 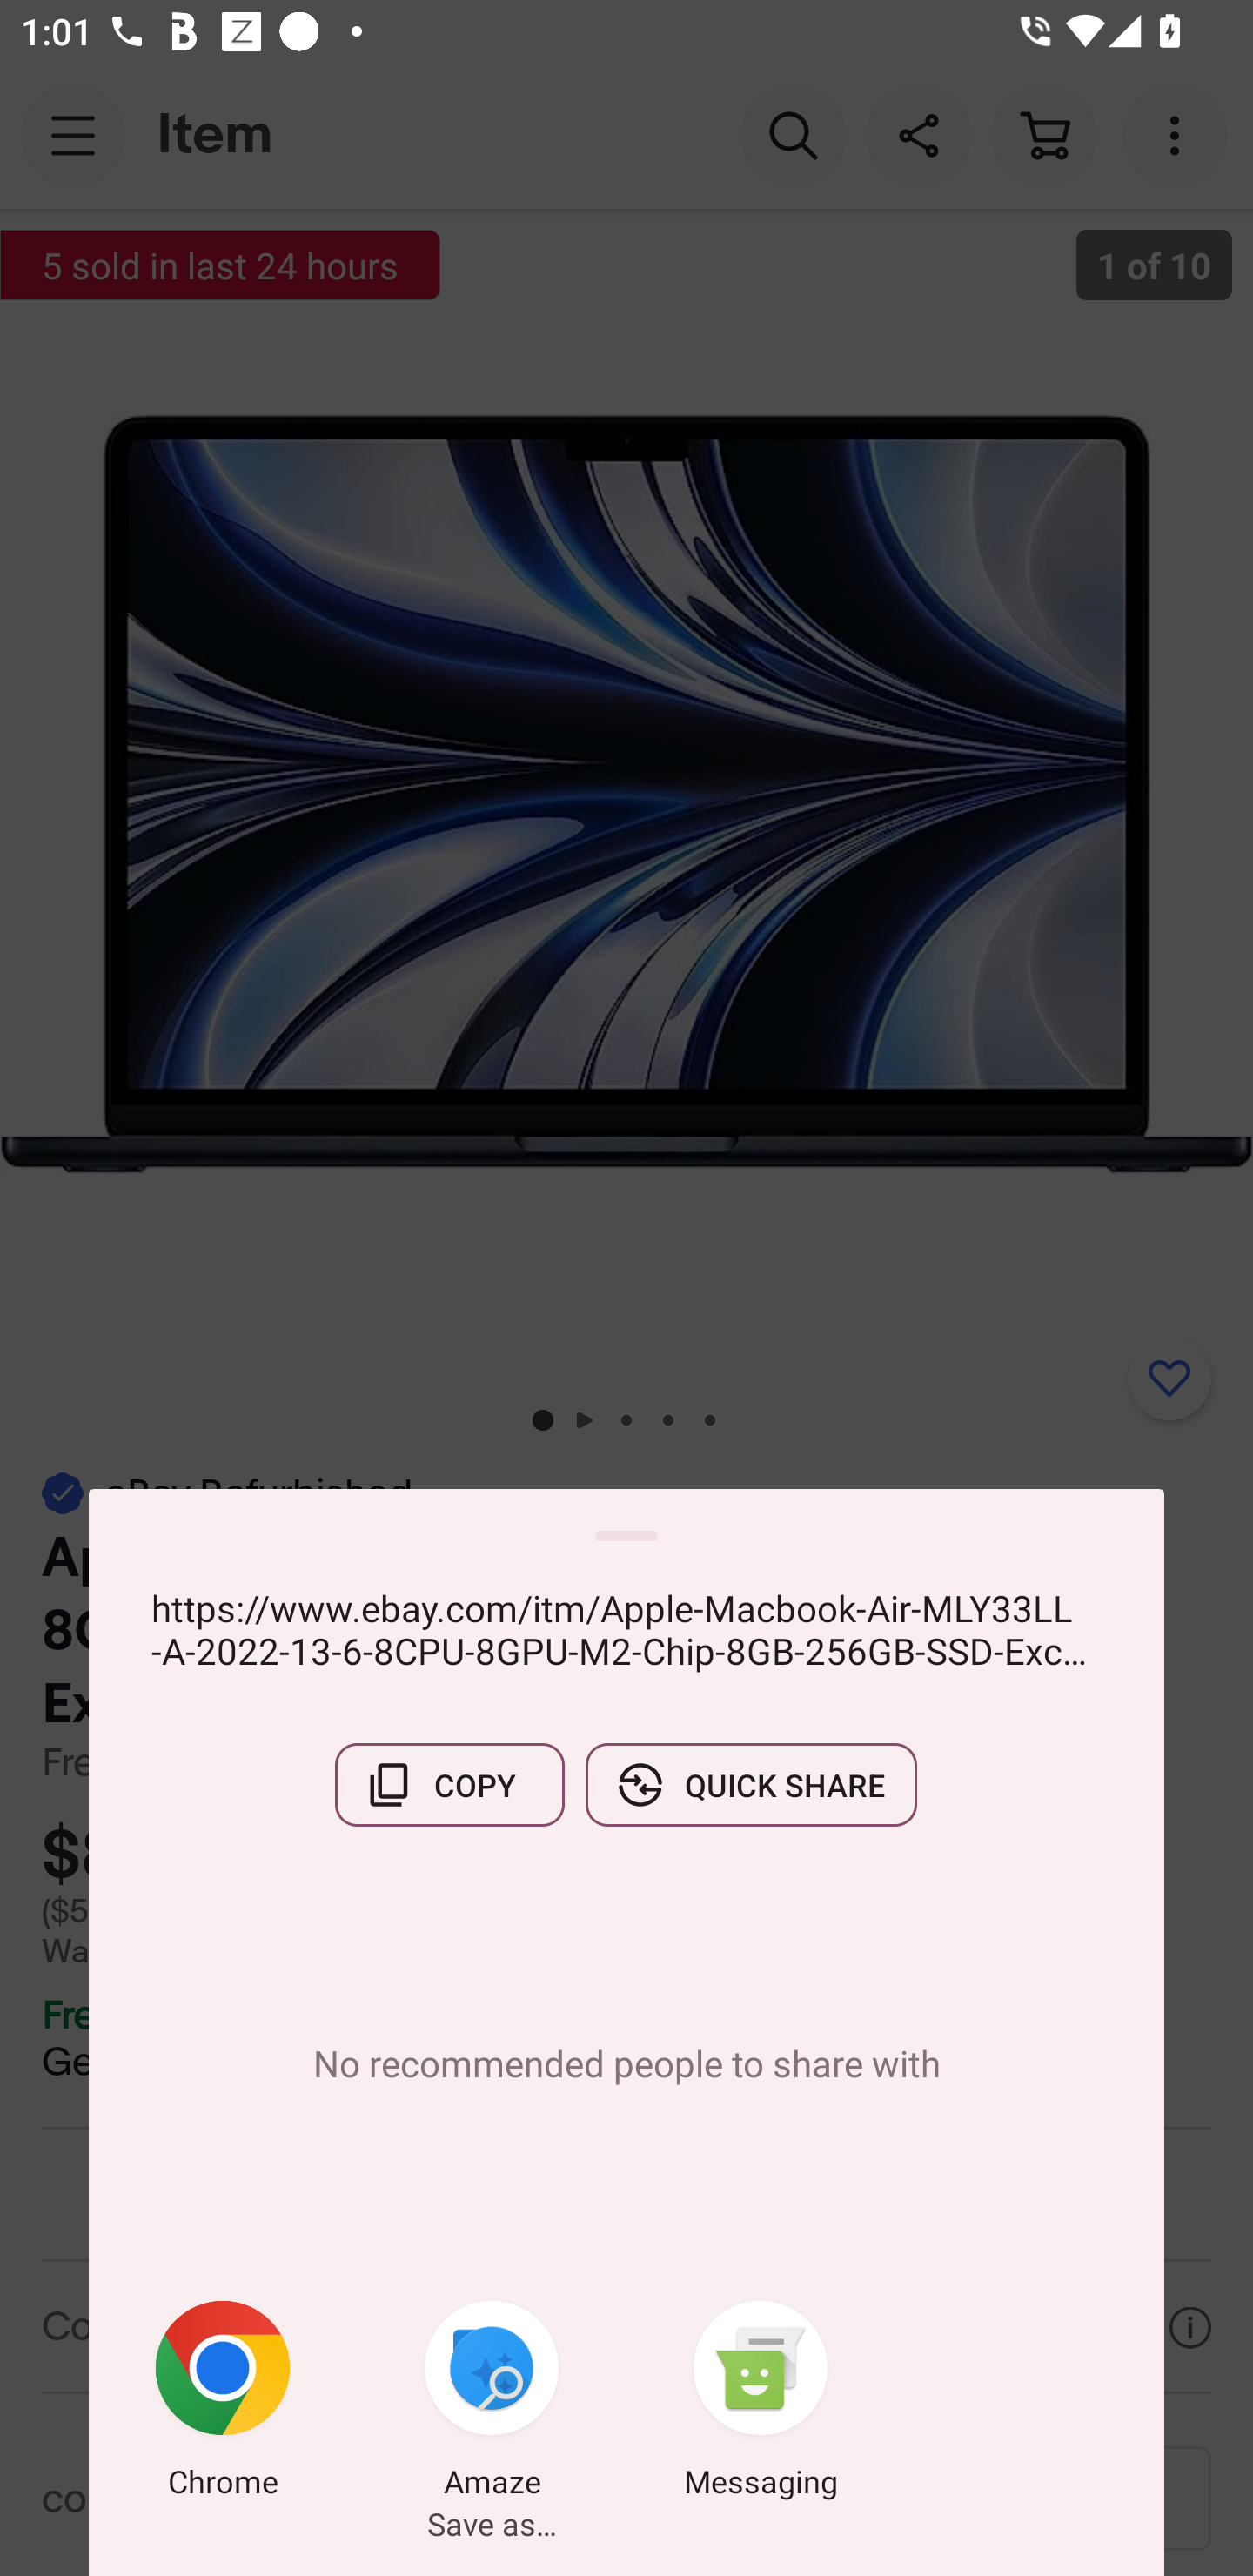 I want to click on Amaze Save as…, so click(x=492, y=2405).